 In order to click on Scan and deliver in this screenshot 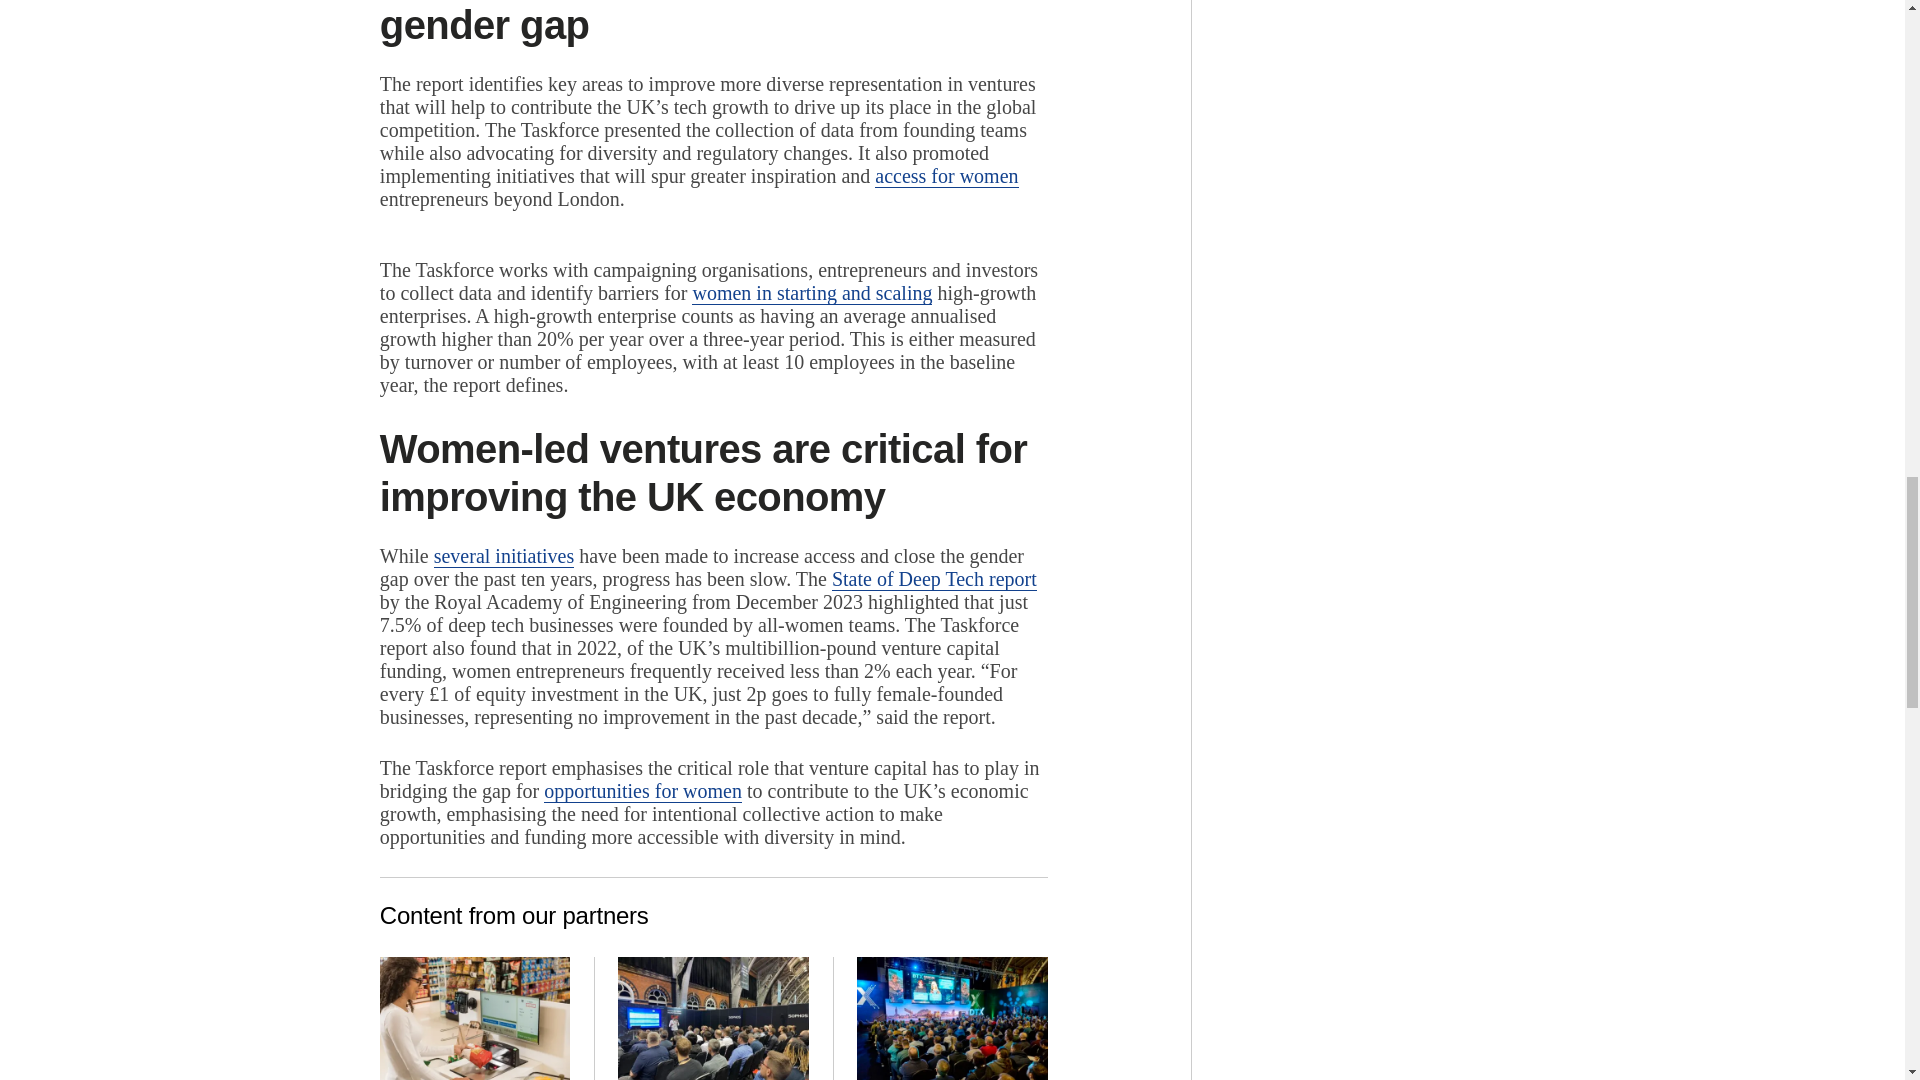, I will do `click(475, 1018)`.